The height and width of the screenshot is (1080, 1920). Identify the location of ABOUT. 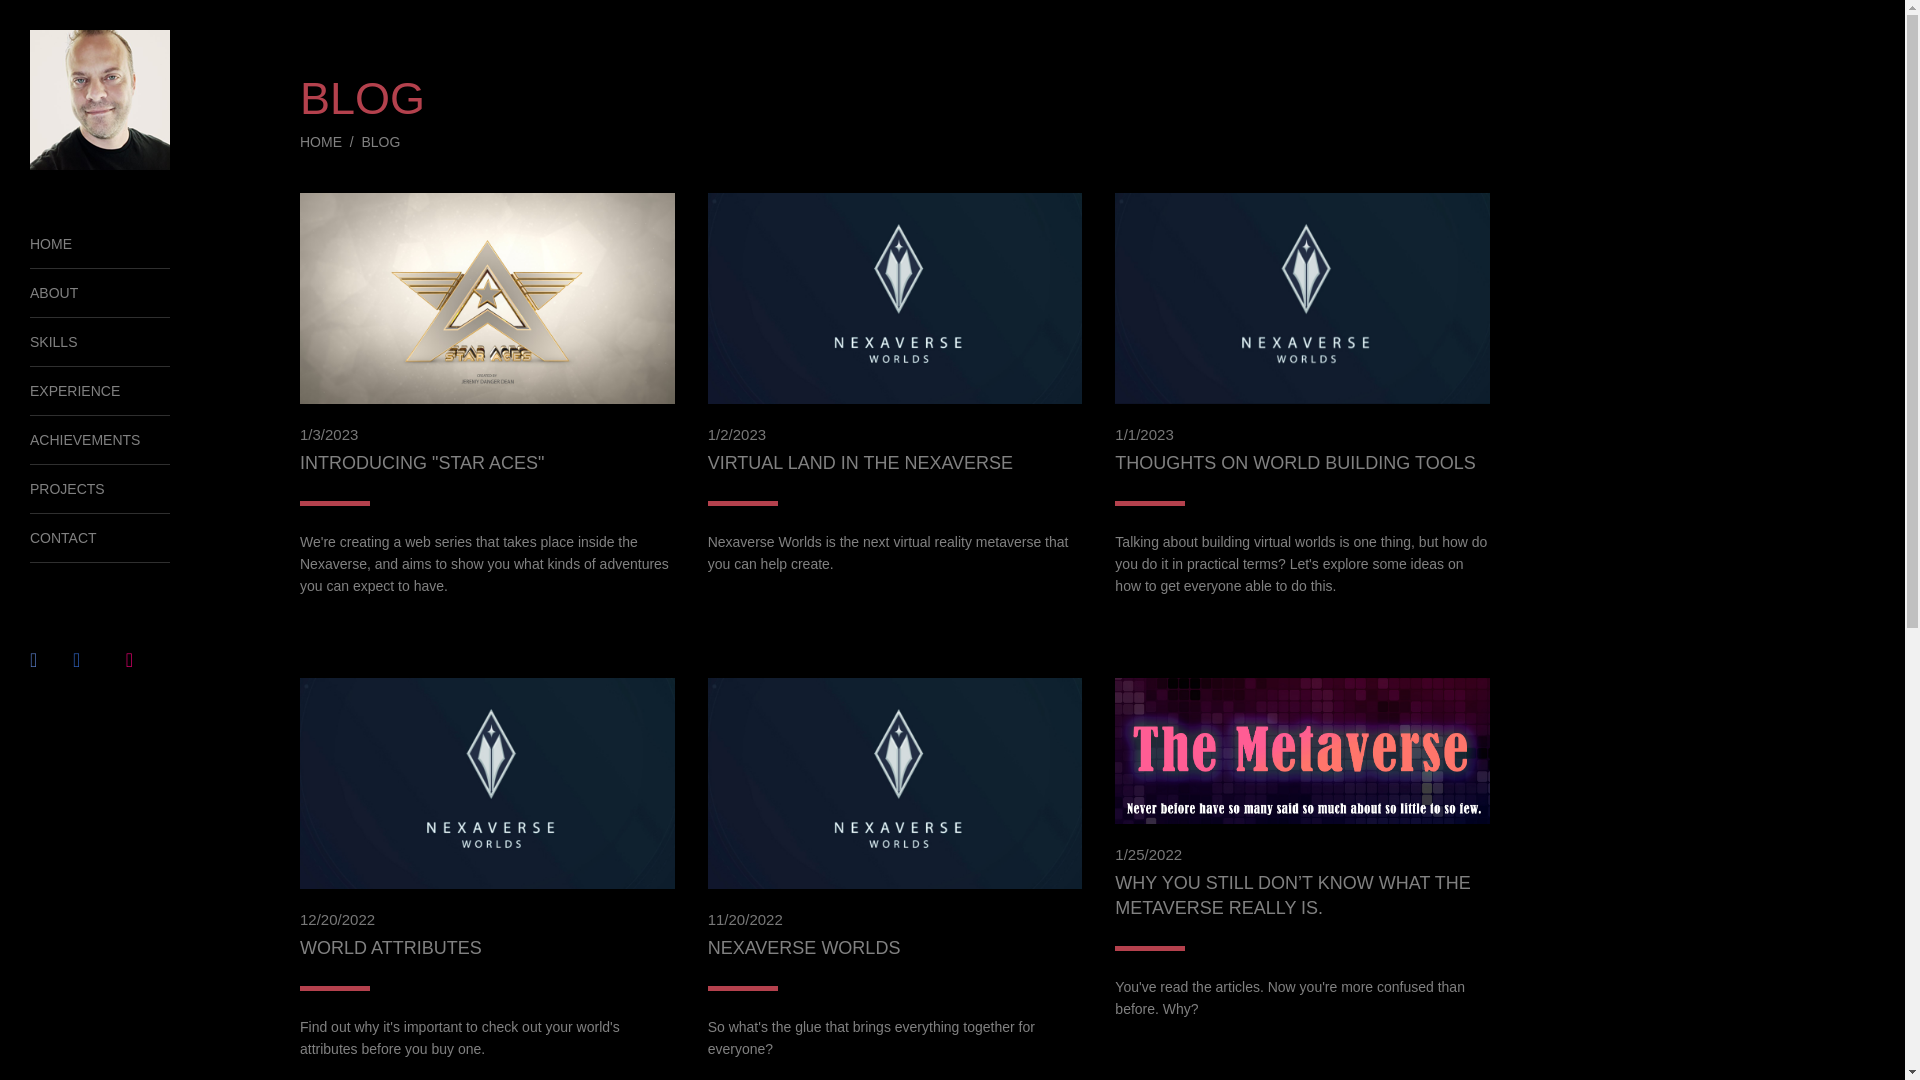
(100, 292).